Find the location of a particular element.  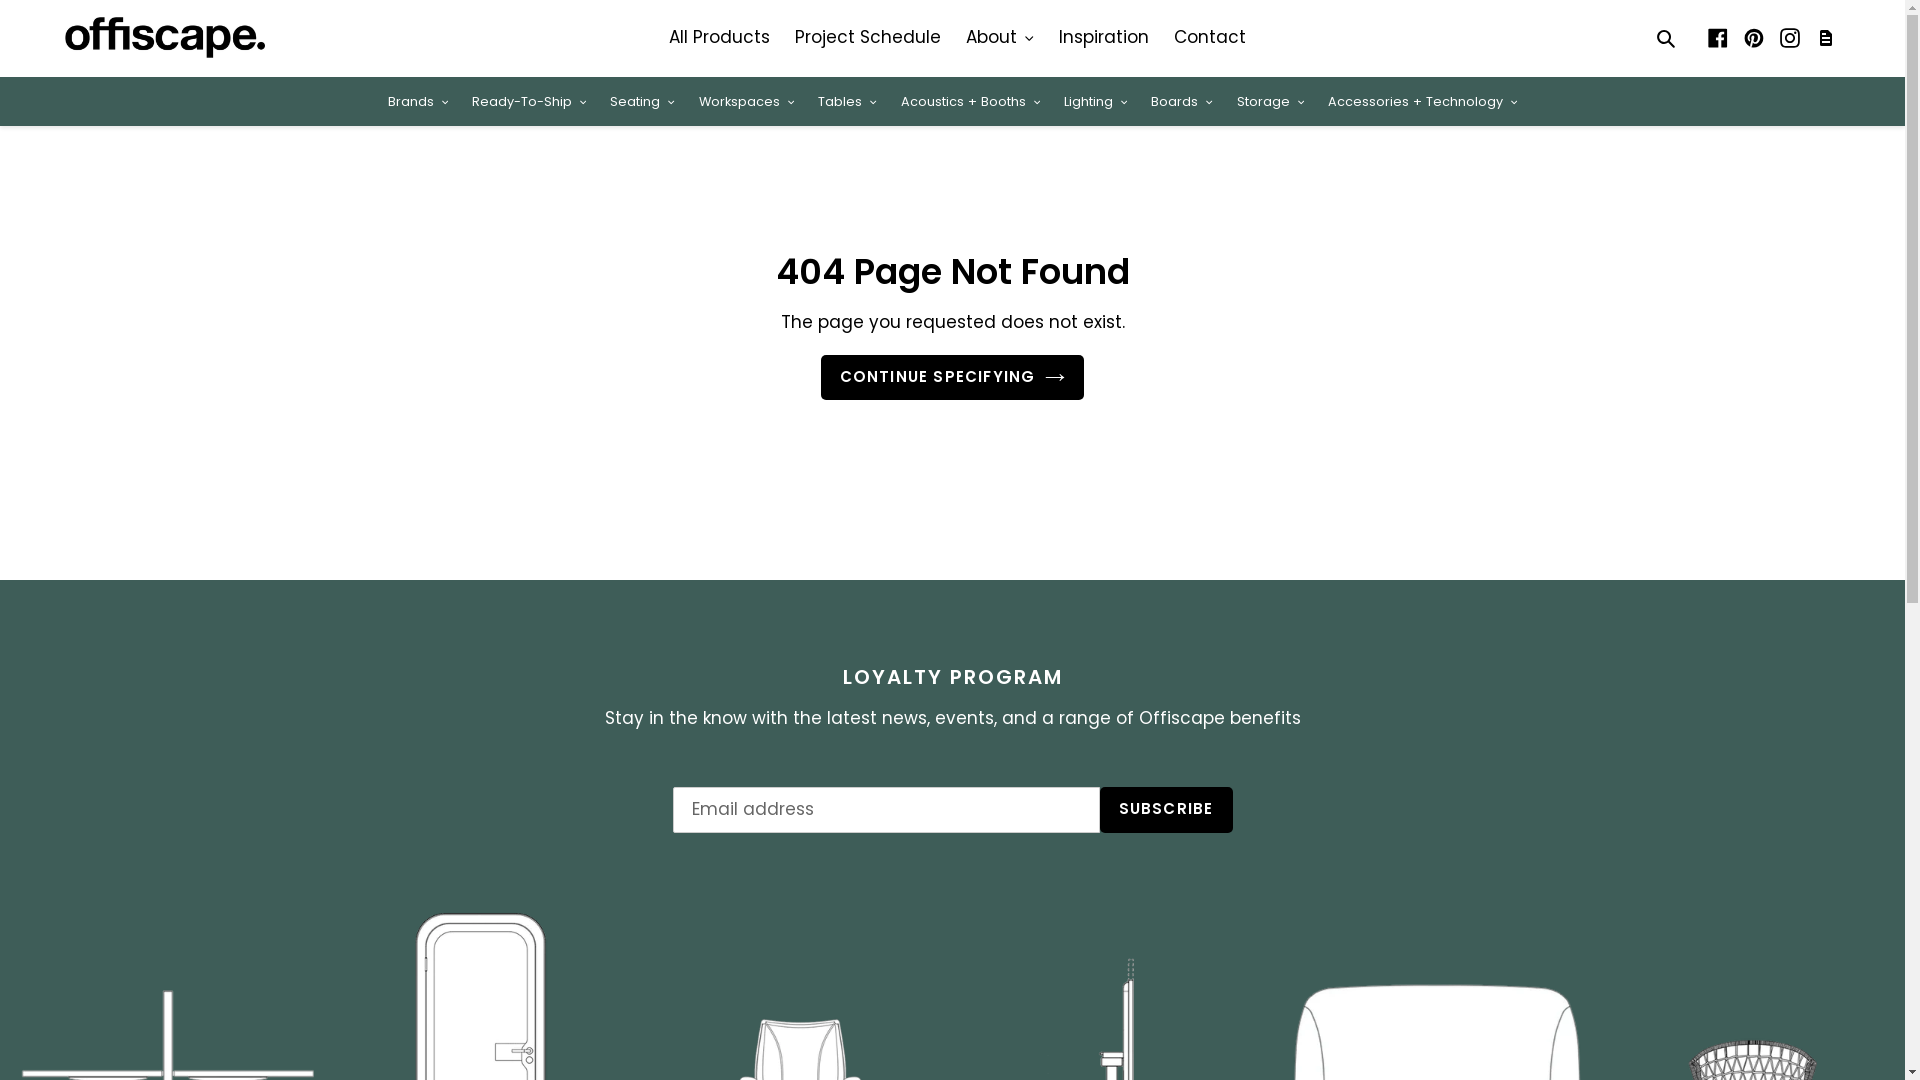

Ready-To-Ship is located at coordinates (529, 100).